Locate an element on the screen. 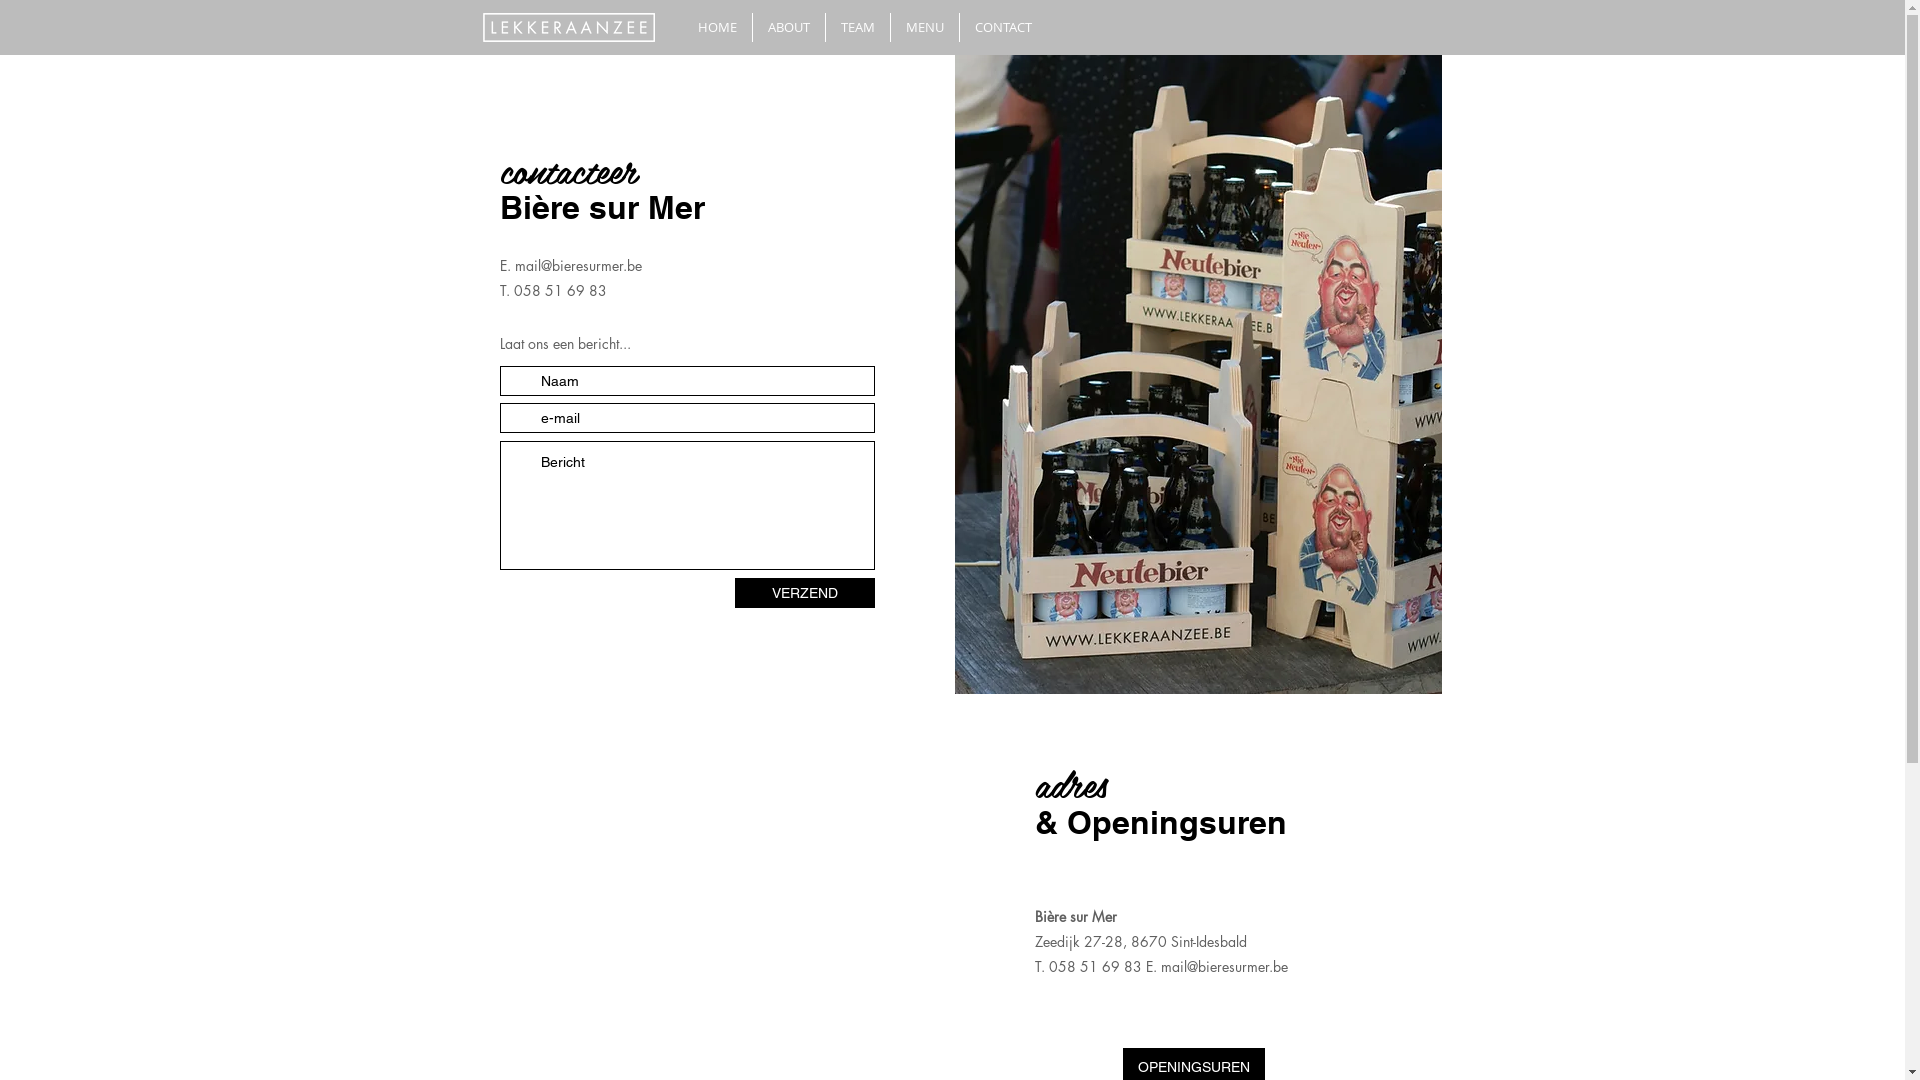 The width and height of the screenshot is (1920, 1080). VERZEND is located at coordinates (804, 593).